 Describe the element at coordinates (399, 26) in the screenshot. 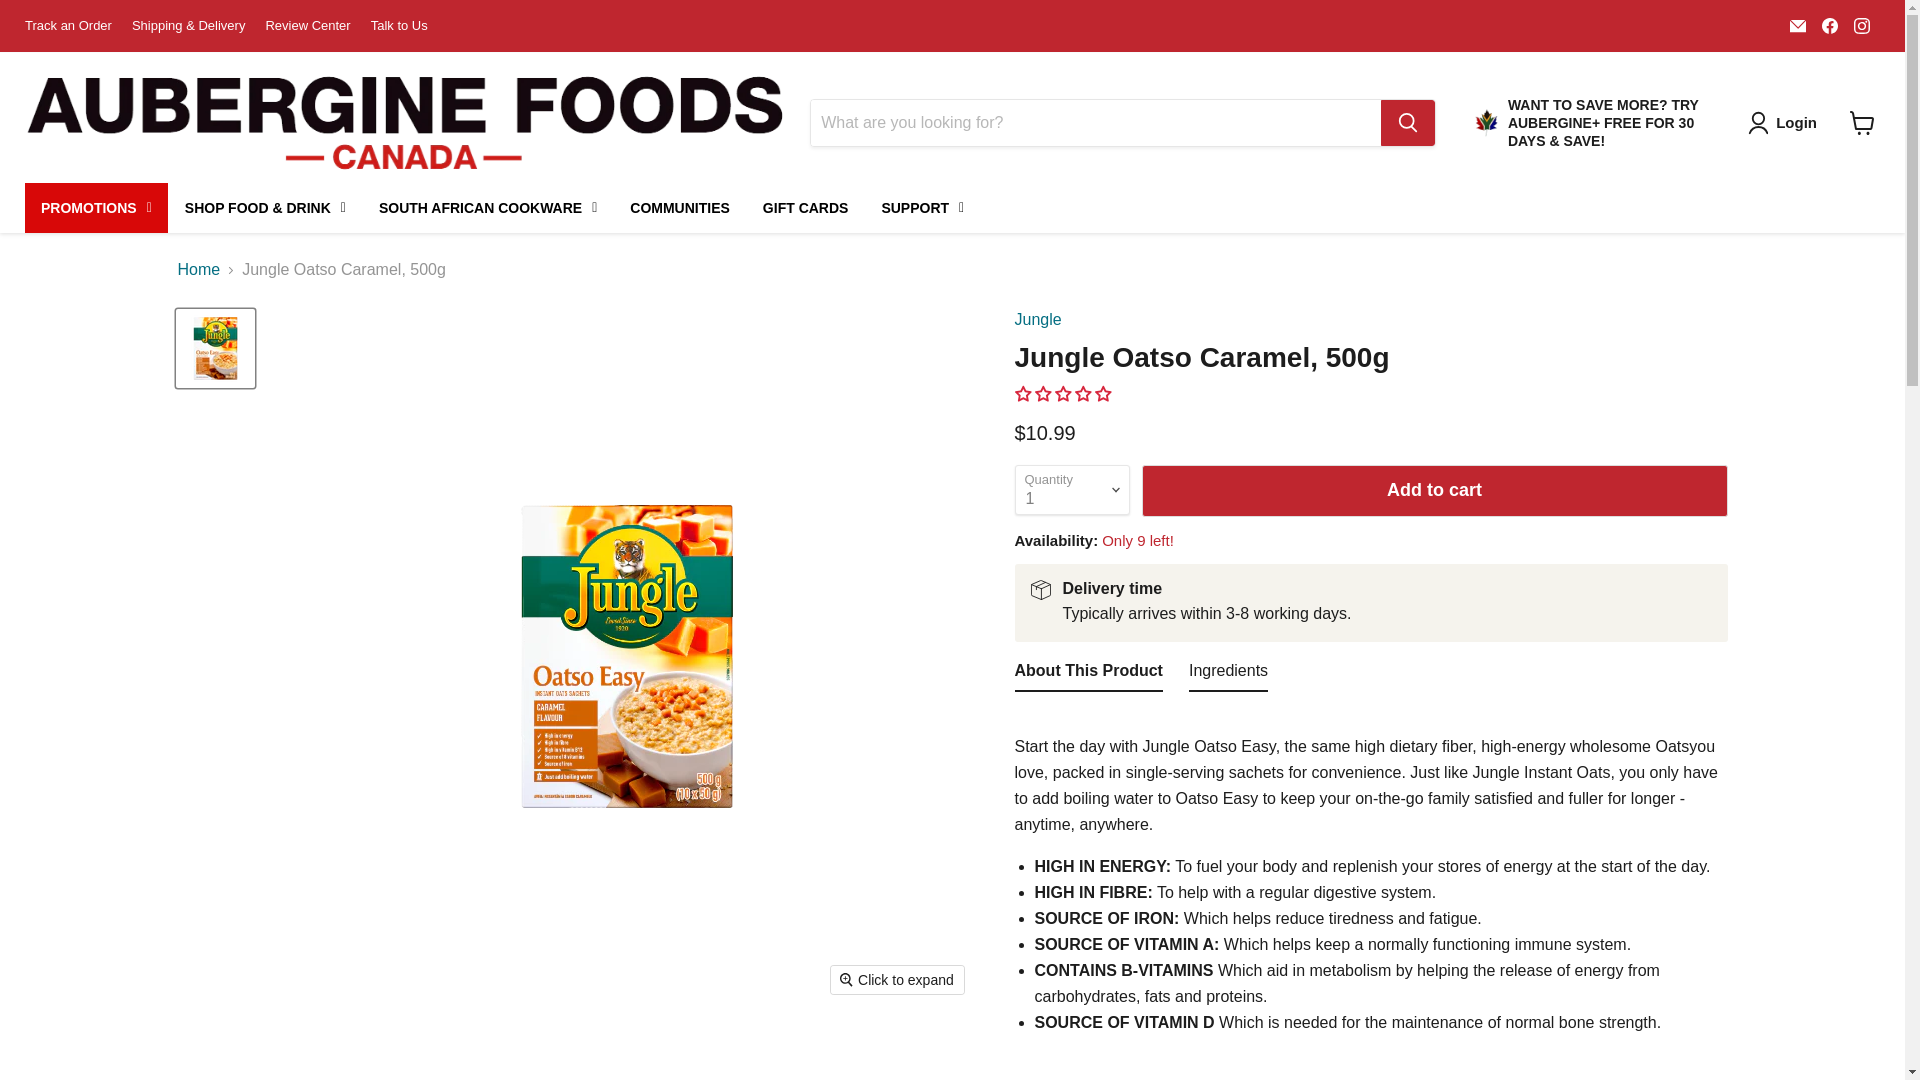

I see `Talk to Us` at that location.